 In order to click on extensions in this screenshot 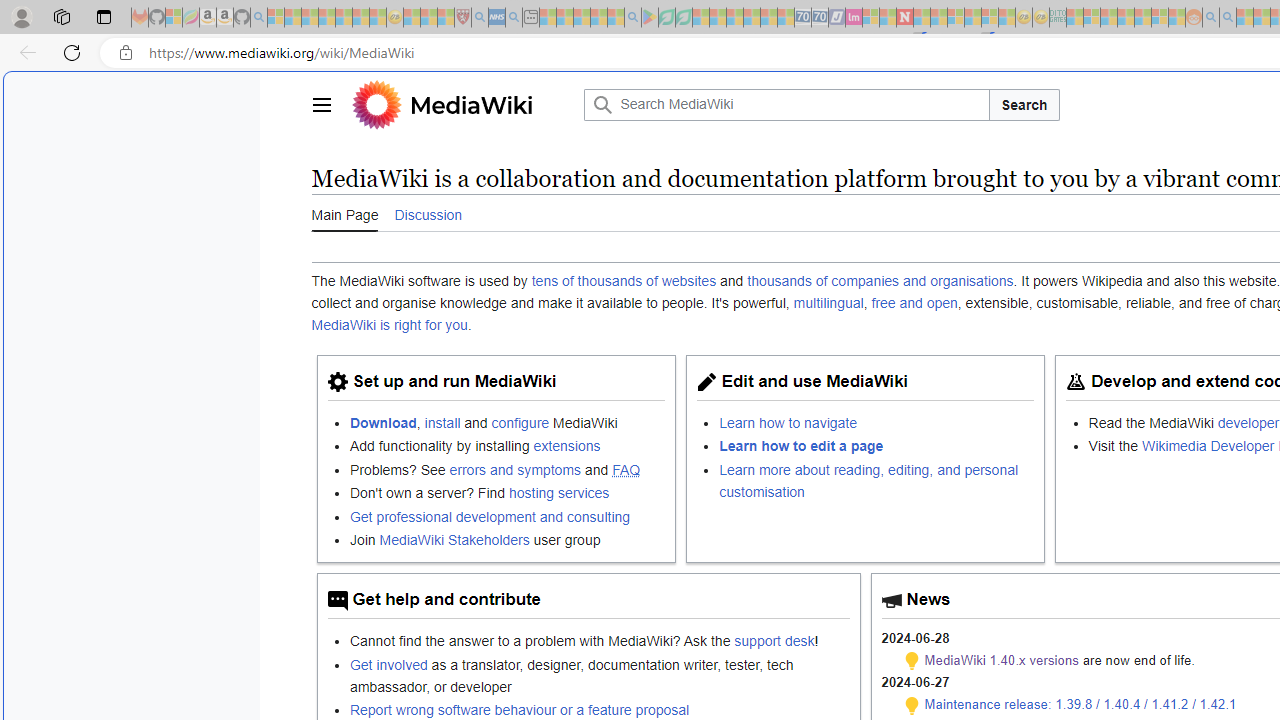, I will do `click(566, 446)`.